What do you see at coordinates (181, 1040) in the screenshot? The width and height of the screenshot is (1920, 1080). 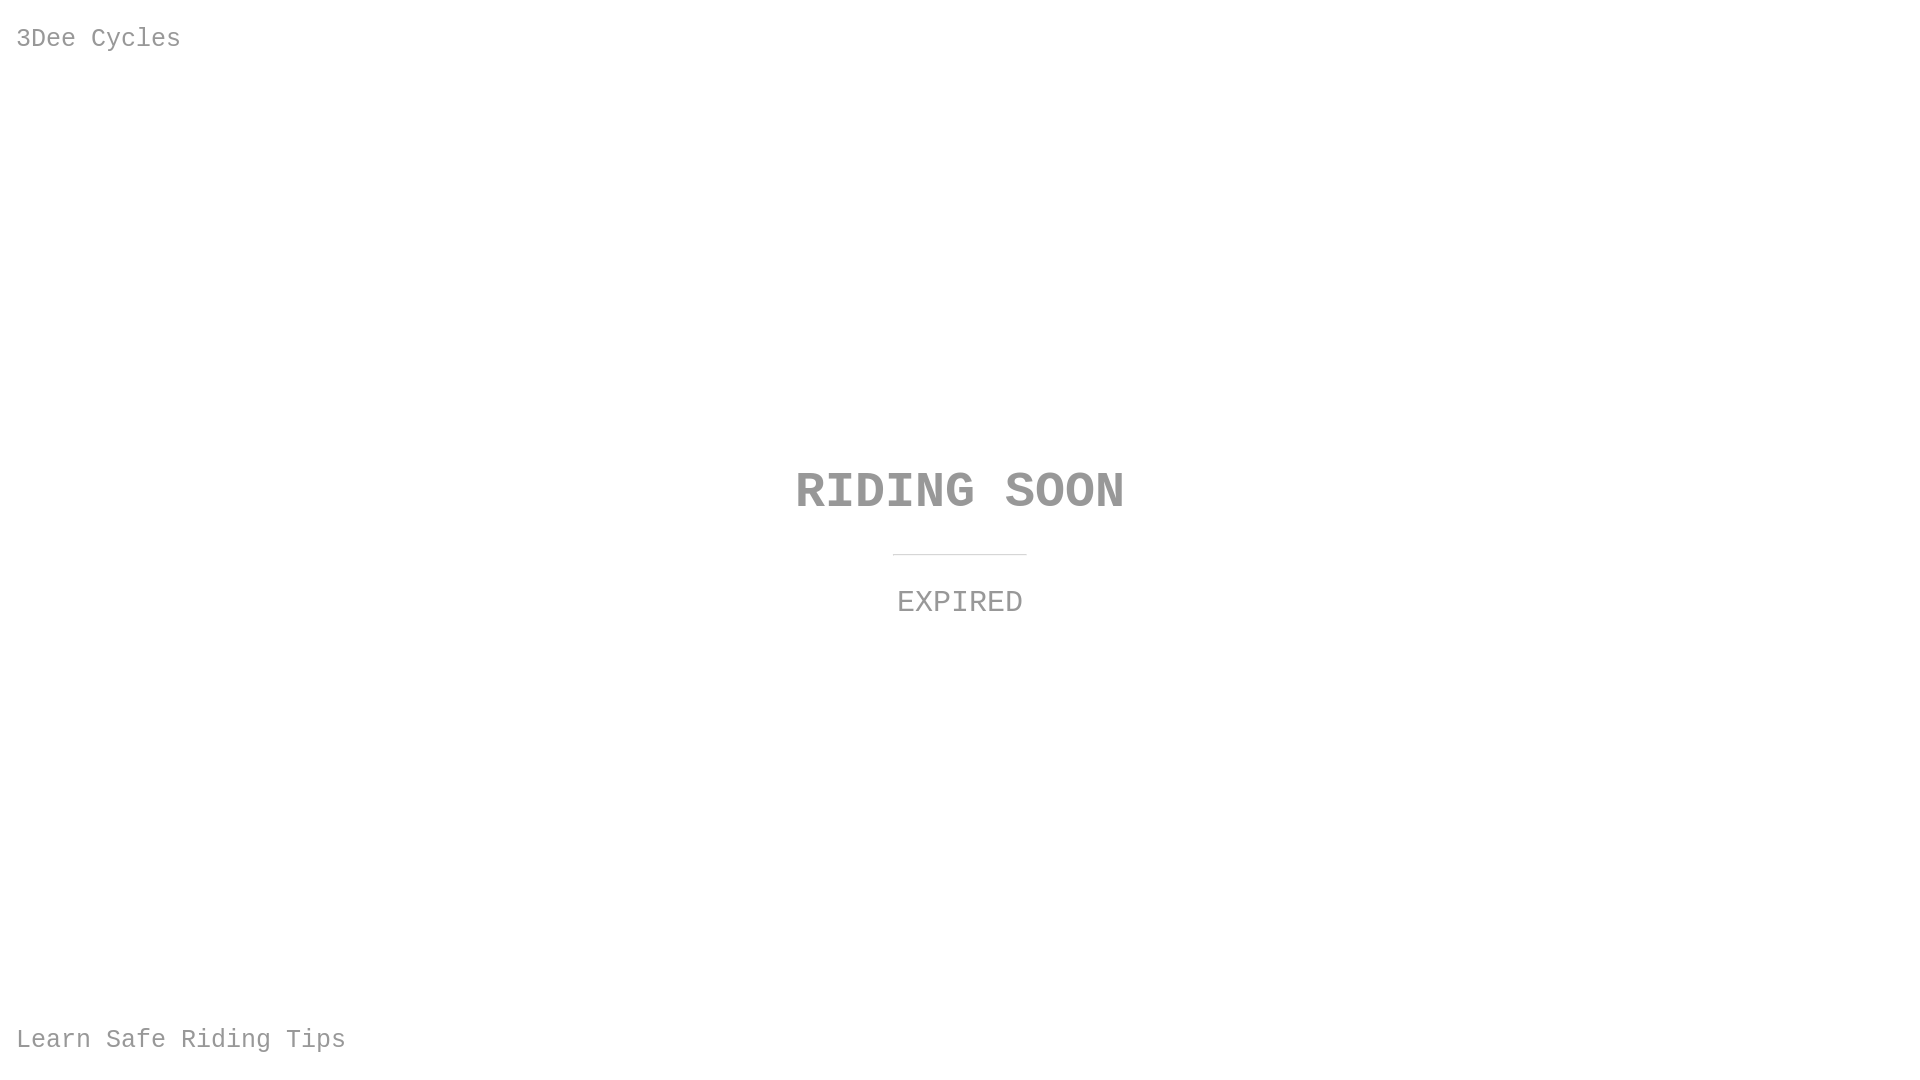 I see `Learn Safe Riding Tips` at bounding box center [181, 1040].